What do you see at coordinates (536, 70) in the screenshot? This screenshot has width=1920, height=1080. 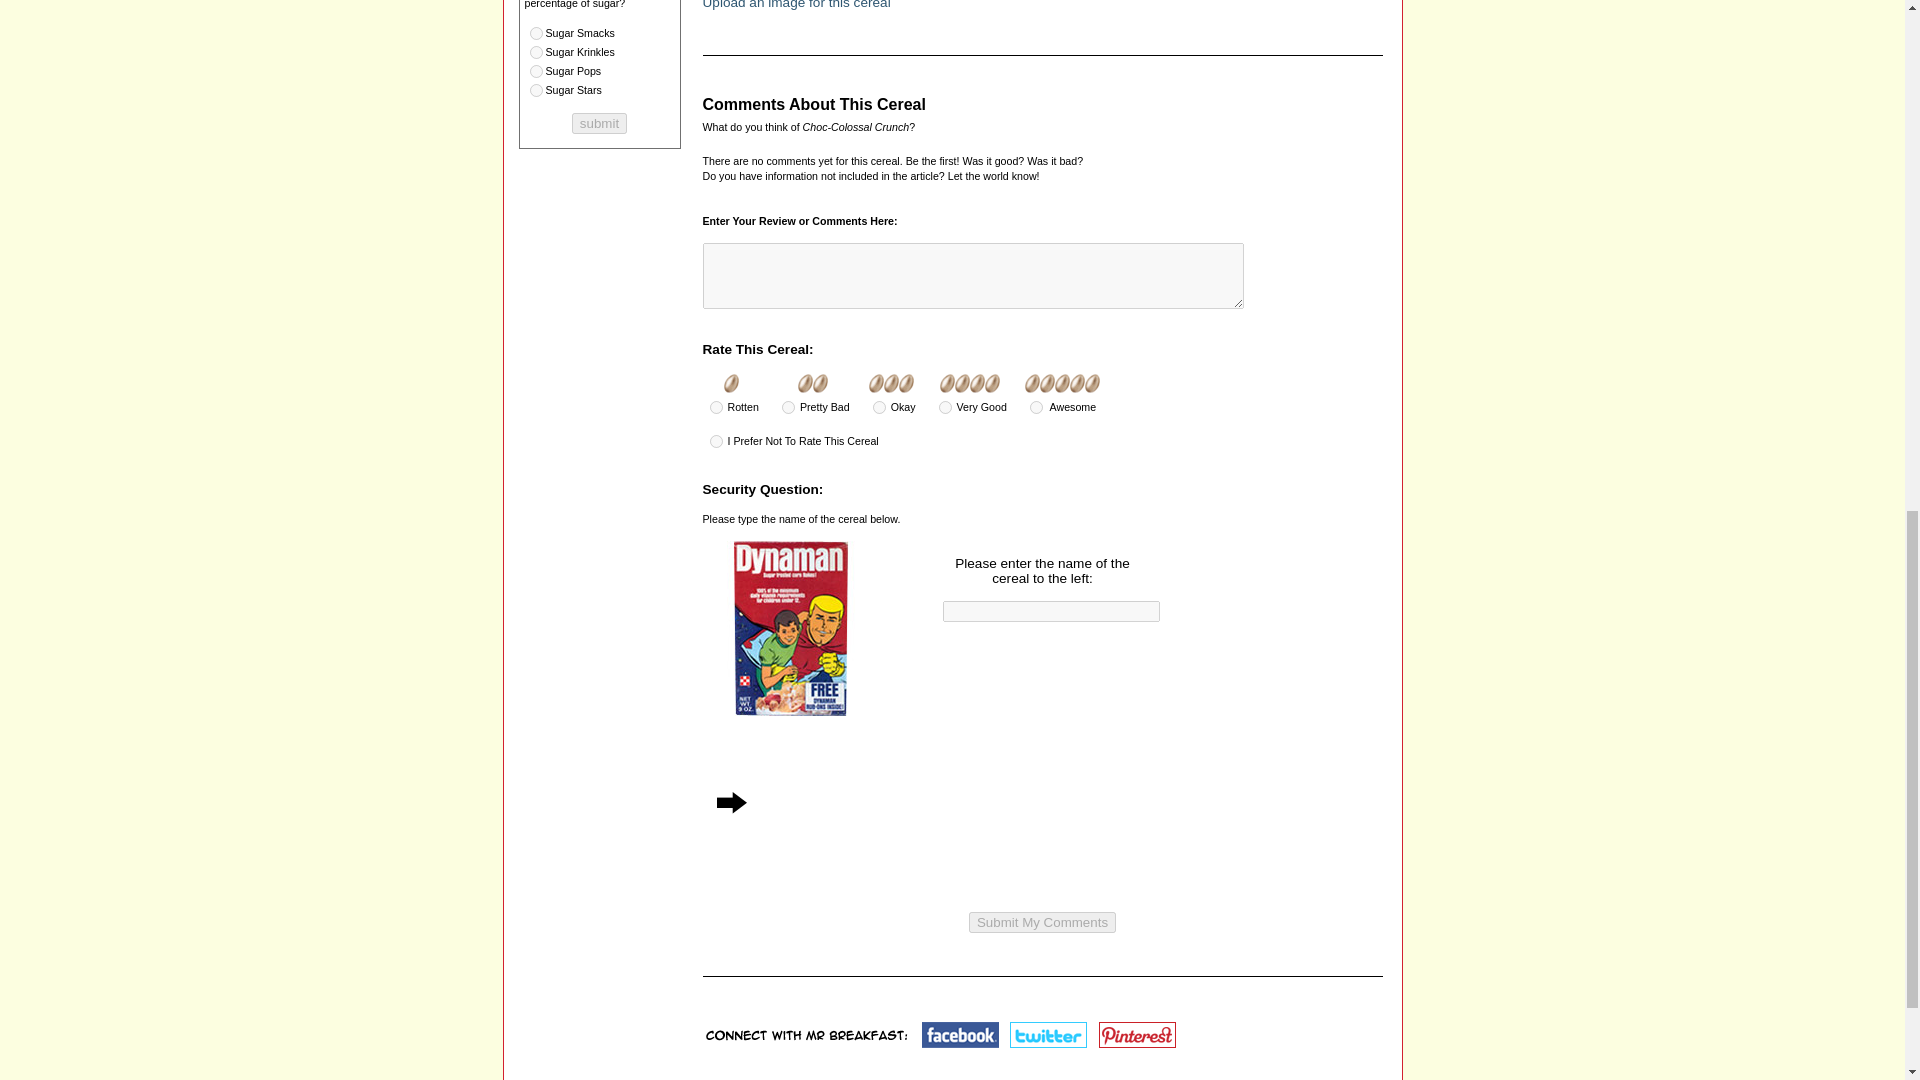 I see `2` at bounding box center [536, 70].